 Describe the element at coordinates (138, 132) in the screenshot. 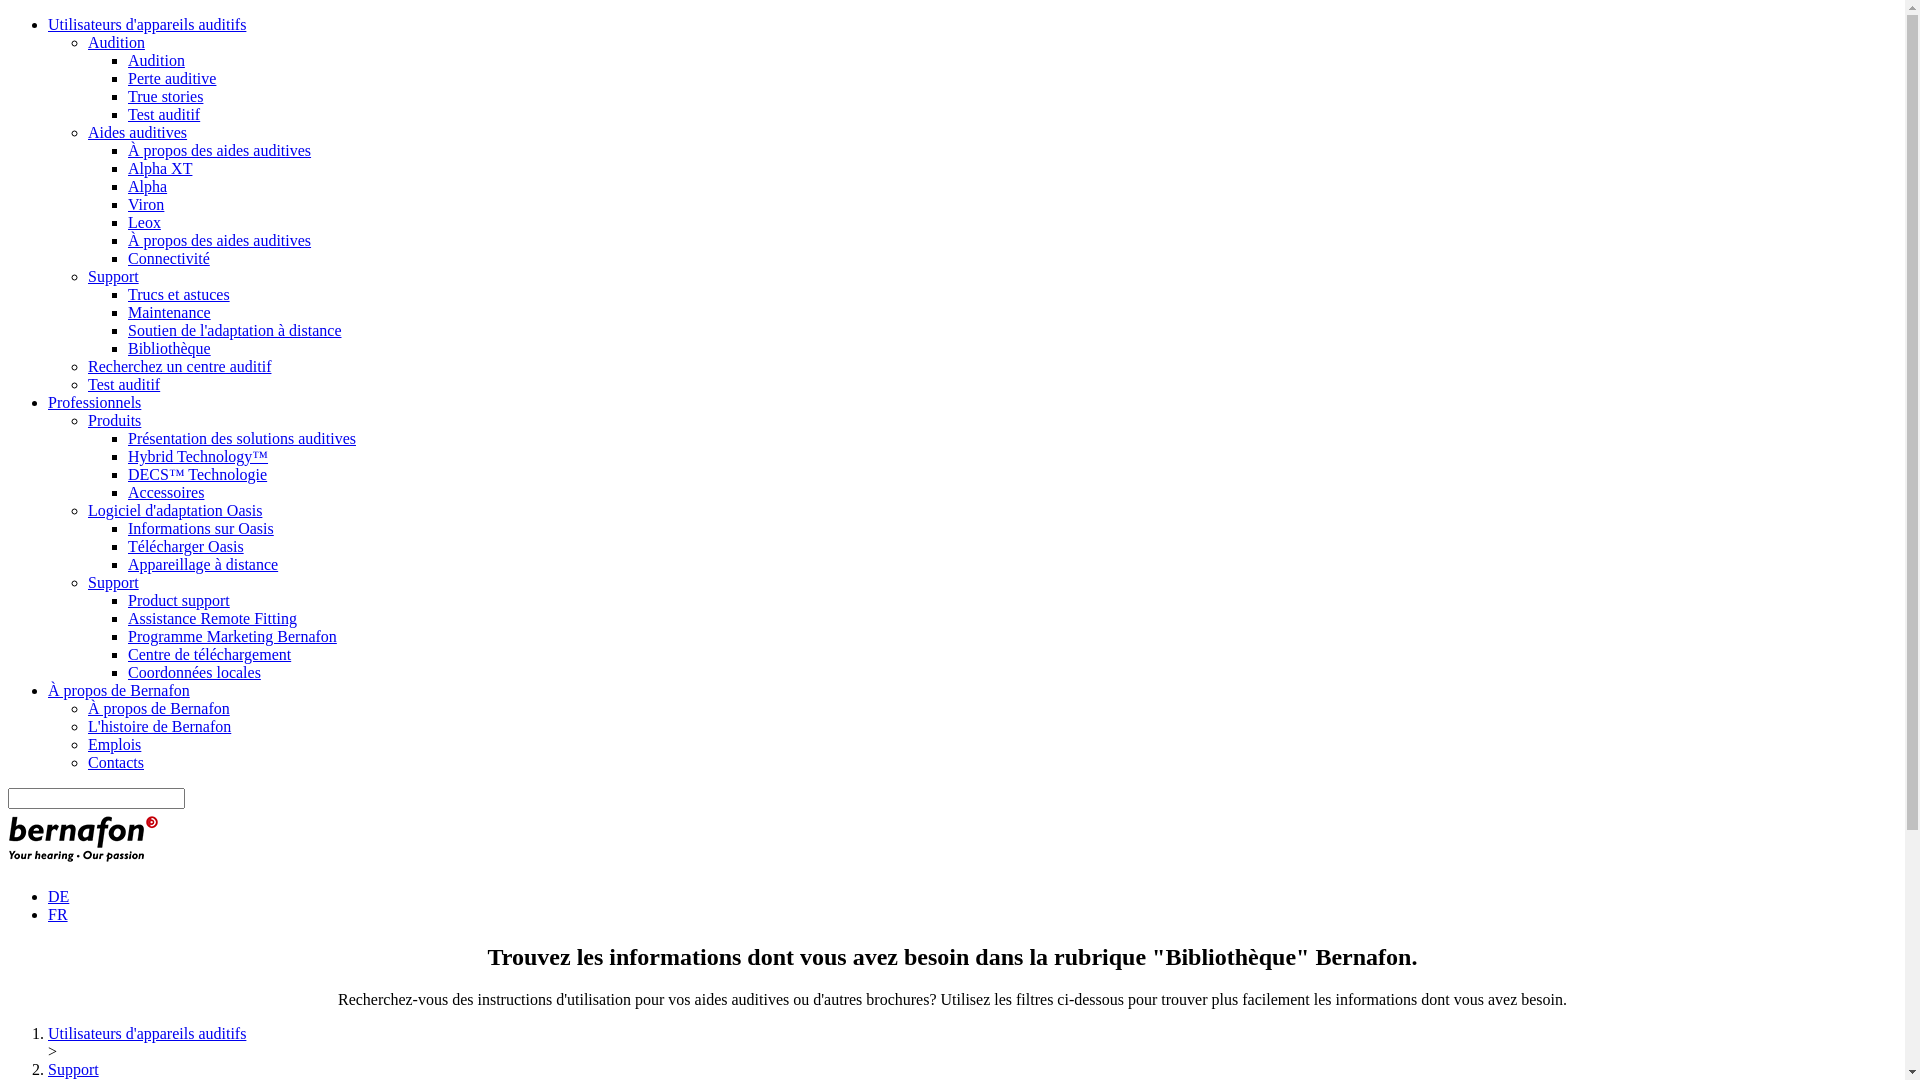

I see `Aides auditives` at that location.